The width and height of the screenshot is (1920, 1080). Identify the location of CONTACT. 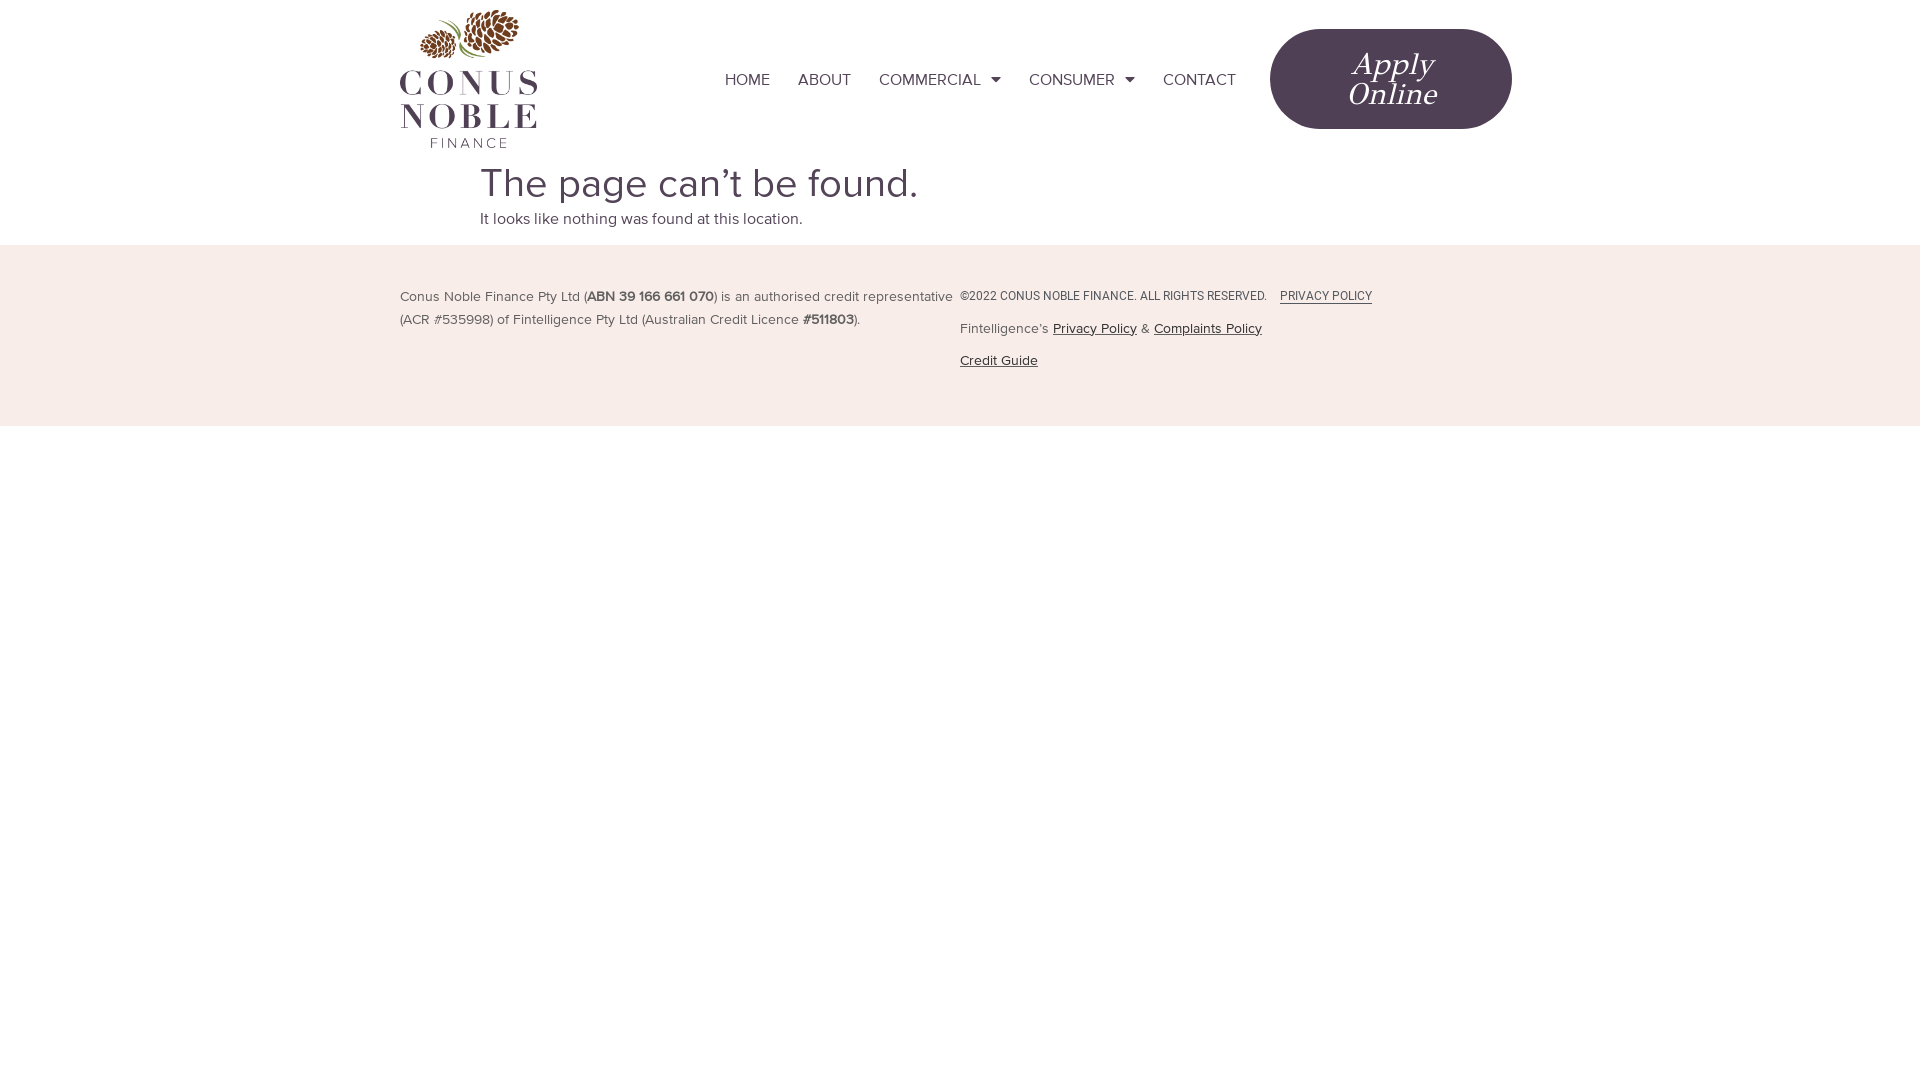
(1200, 79).